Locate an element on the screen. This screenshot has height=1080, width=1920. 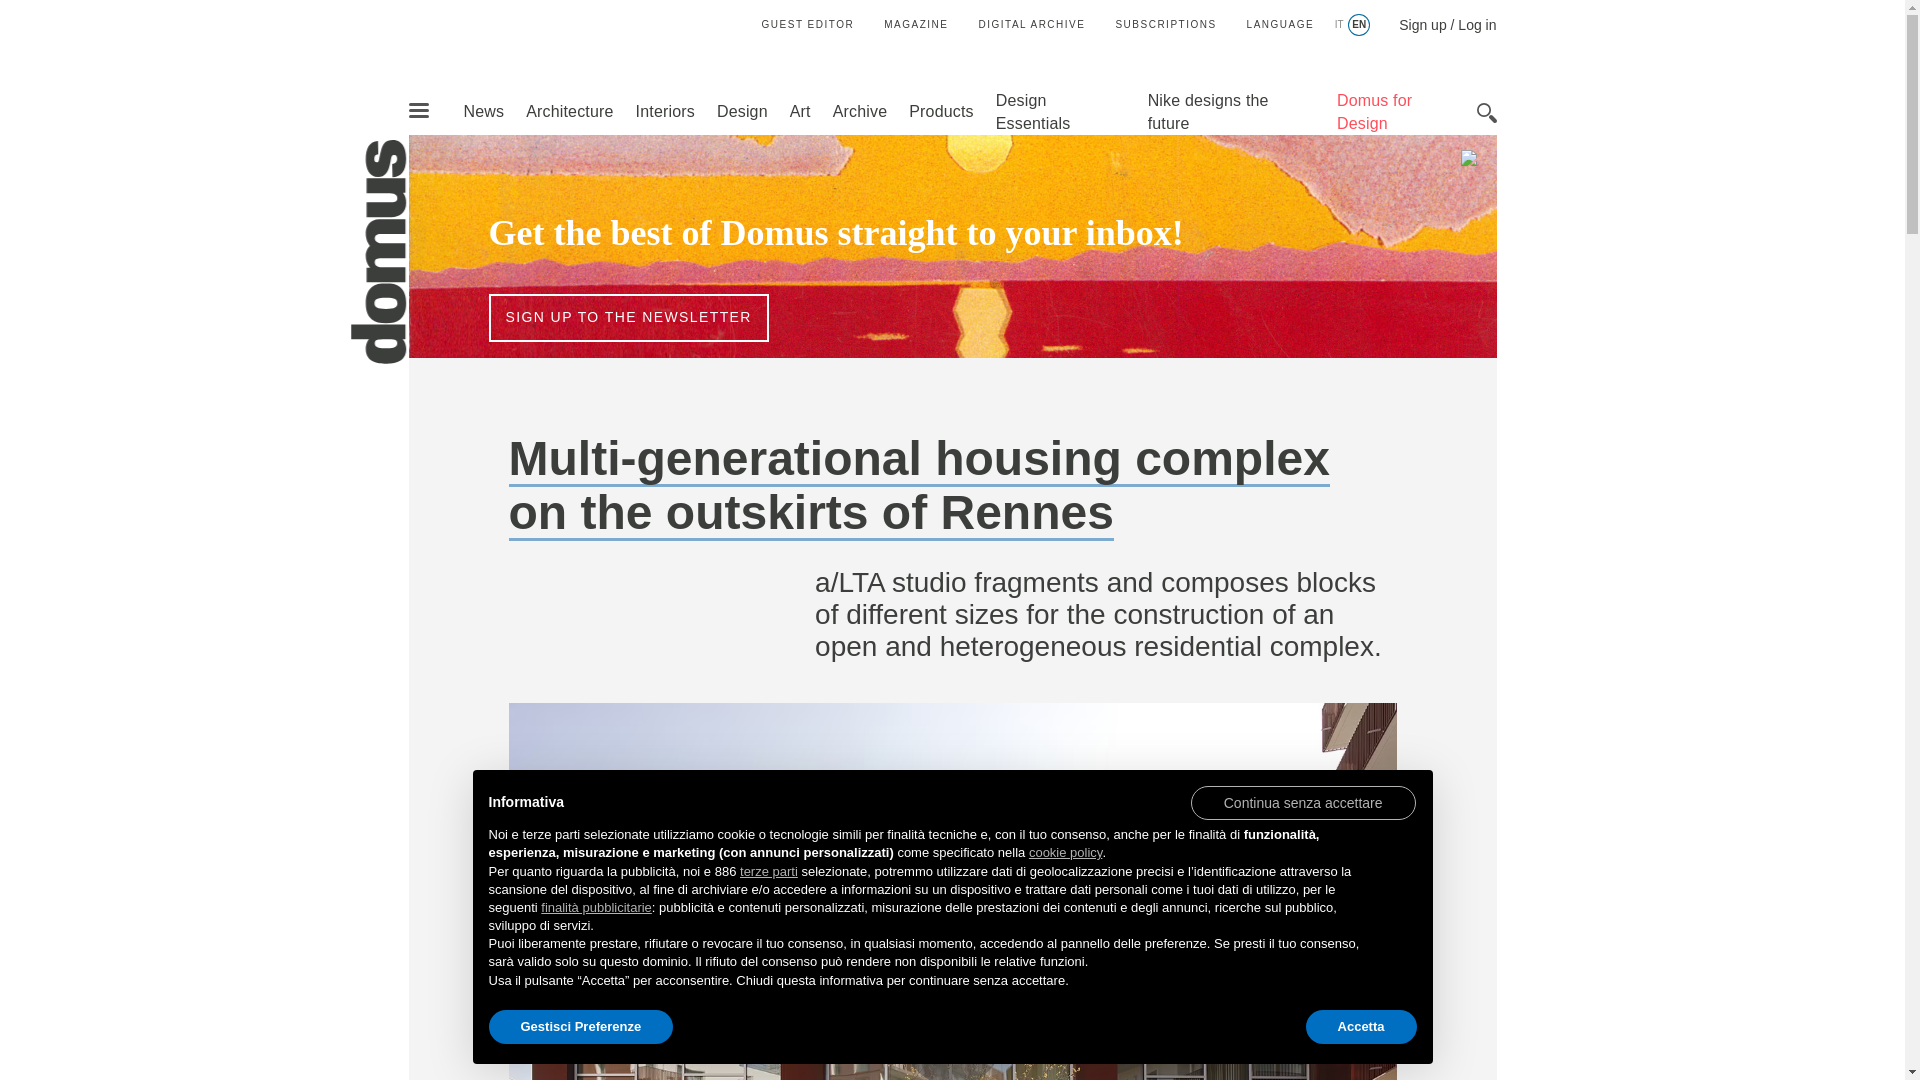
GUEST EDITOR is located at coordinates (808, 24).